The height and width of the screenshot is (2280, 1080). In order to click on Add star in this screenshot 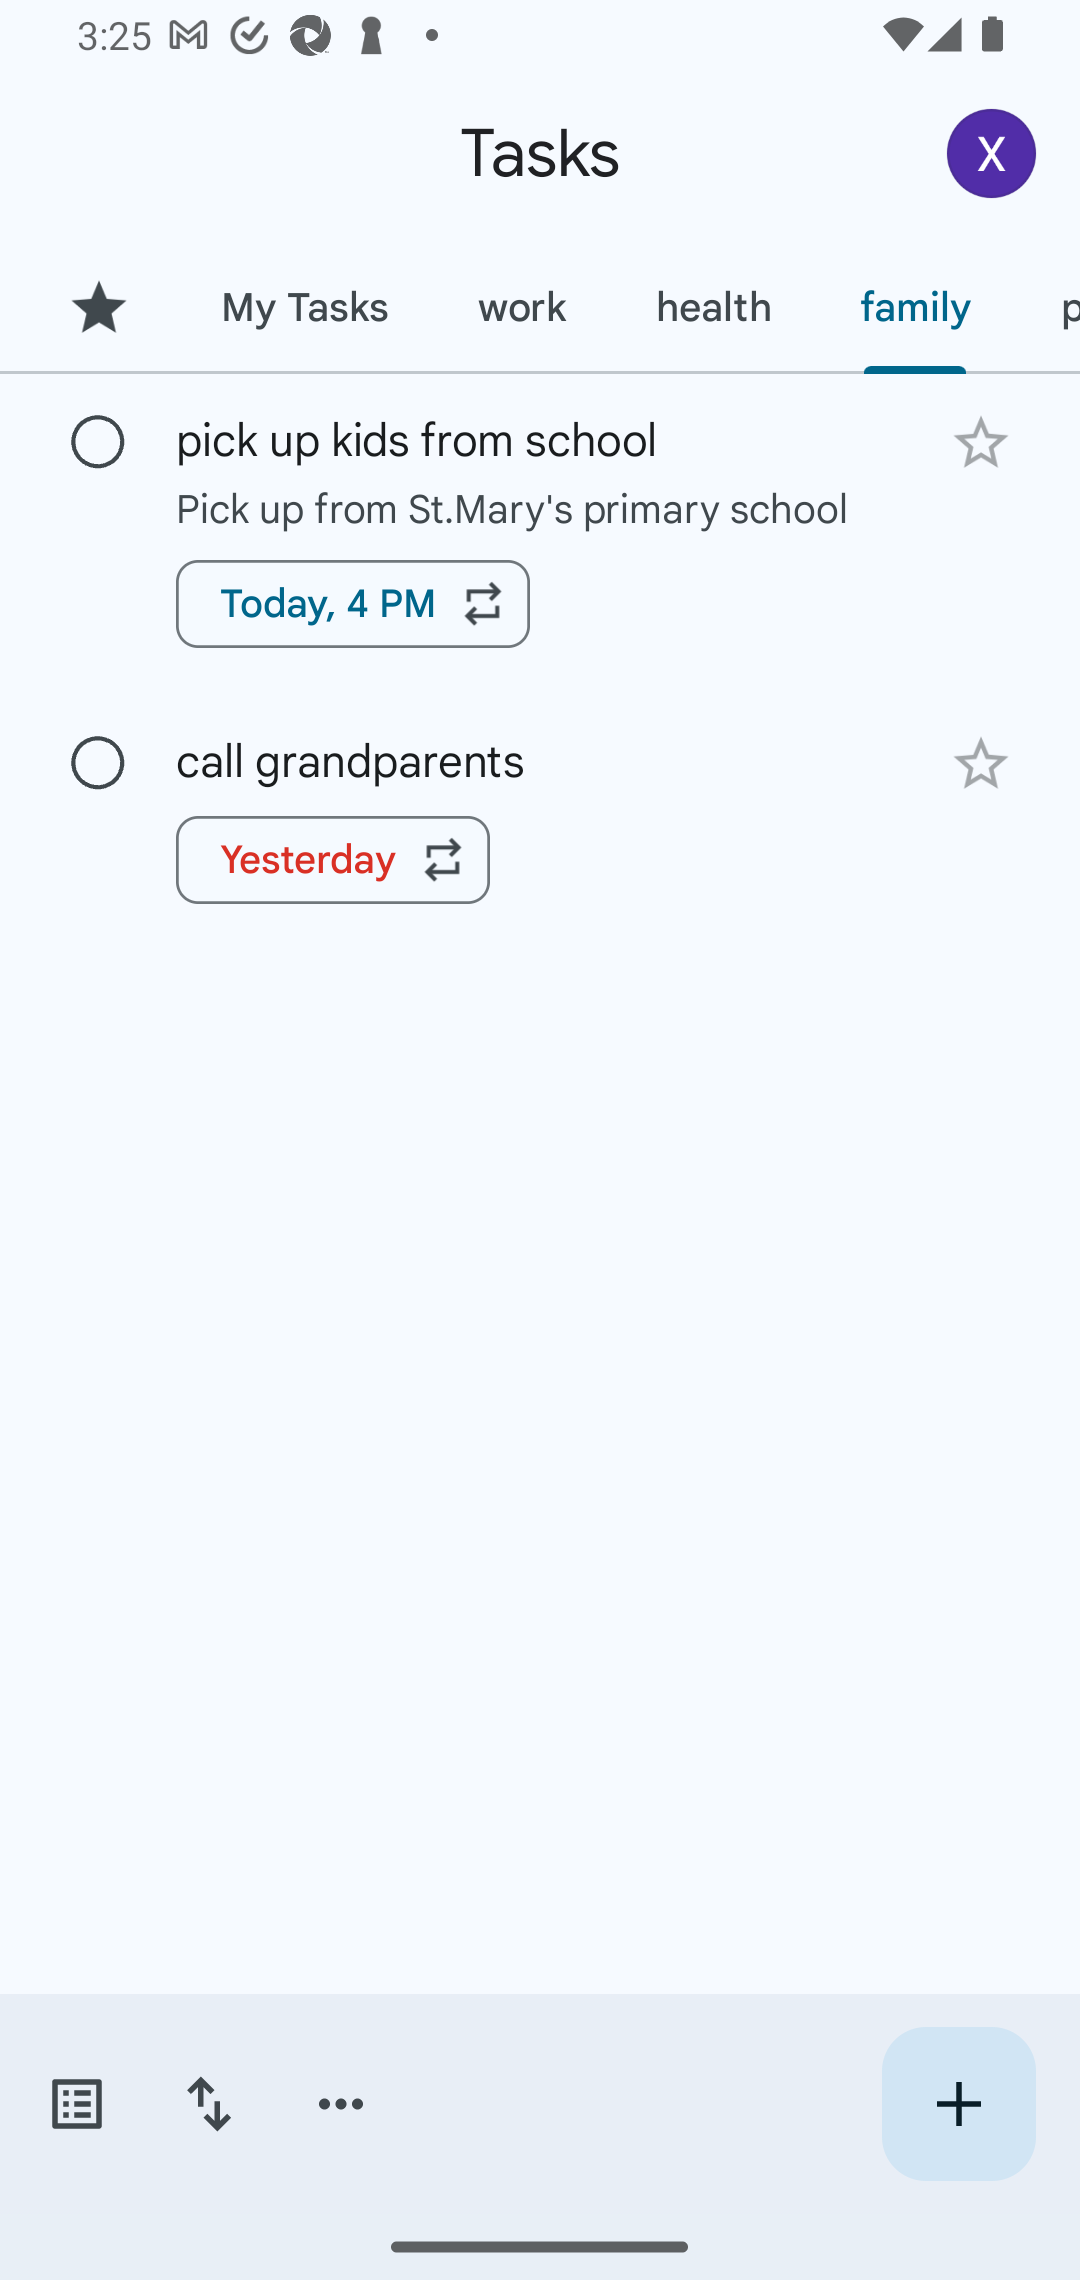, I will do `click(980, 442)`.